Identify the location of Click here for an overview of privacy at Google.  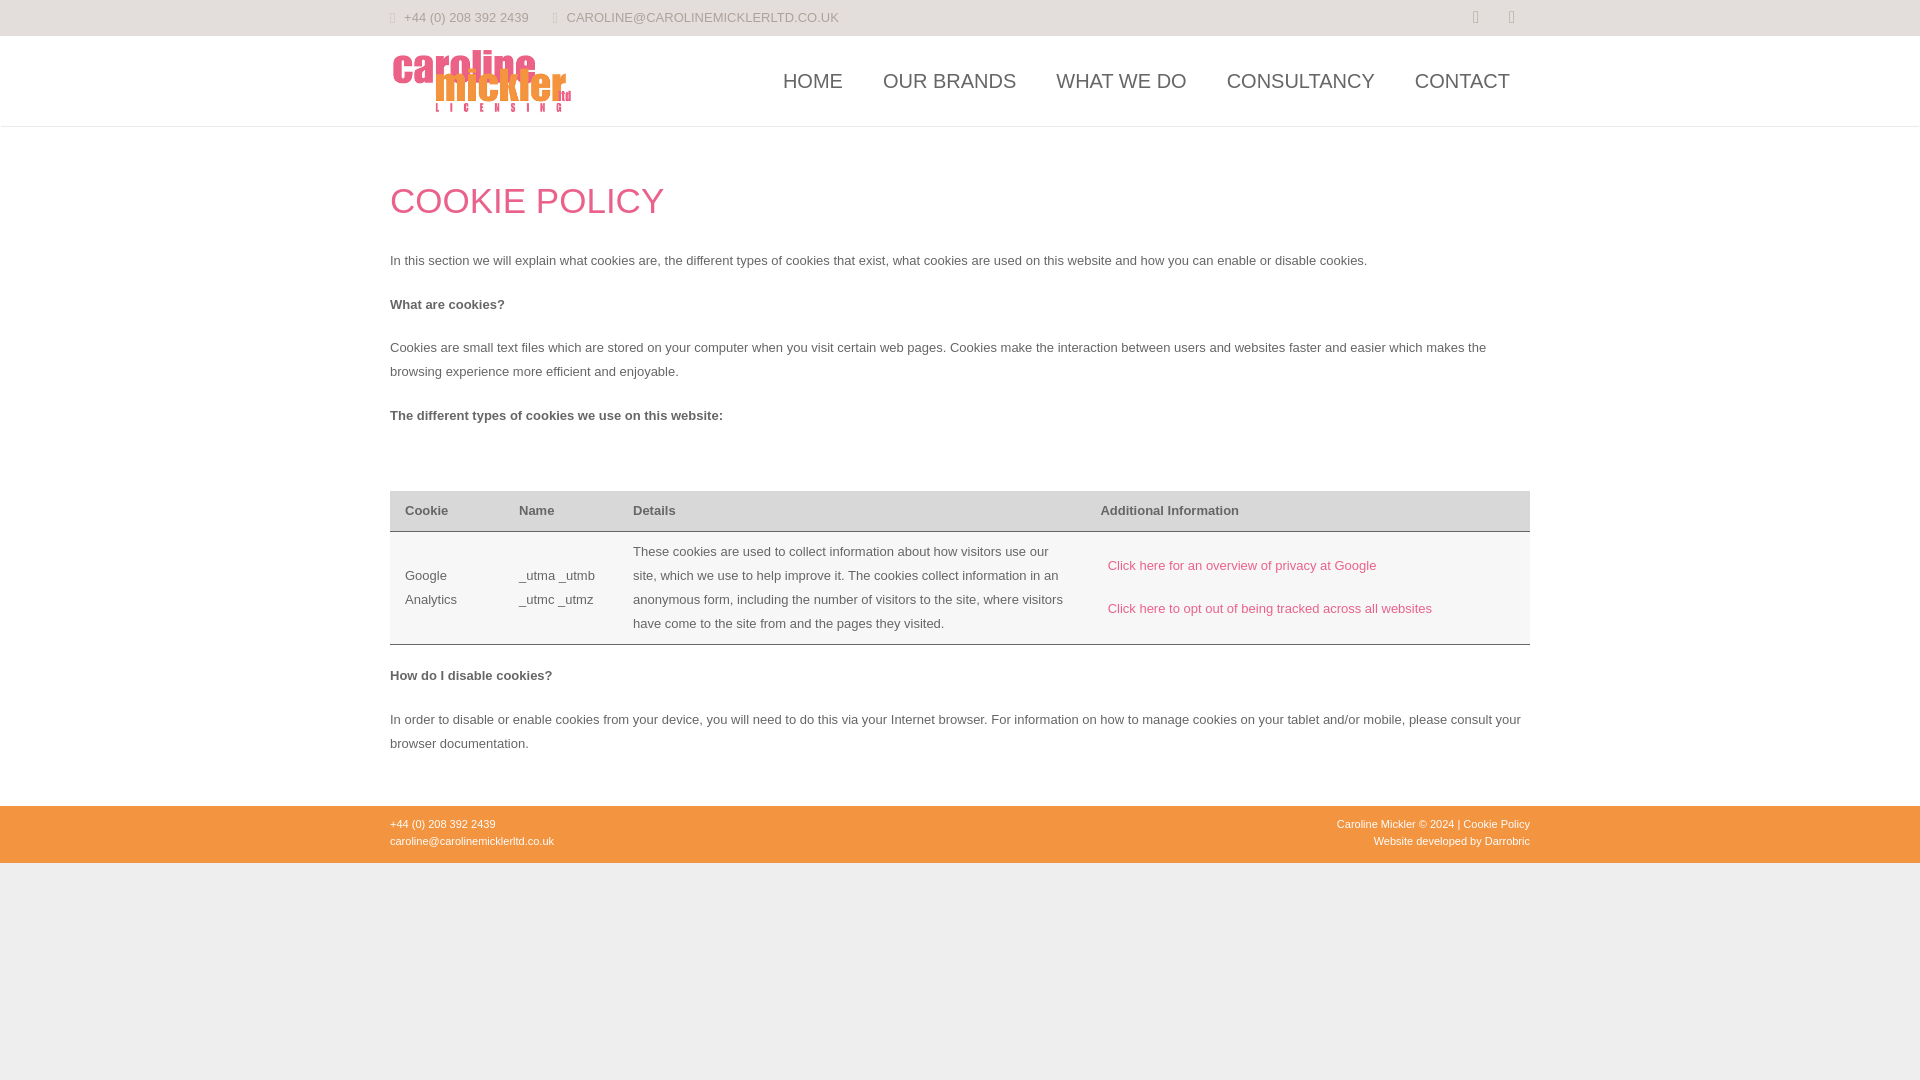
(1242, 566).